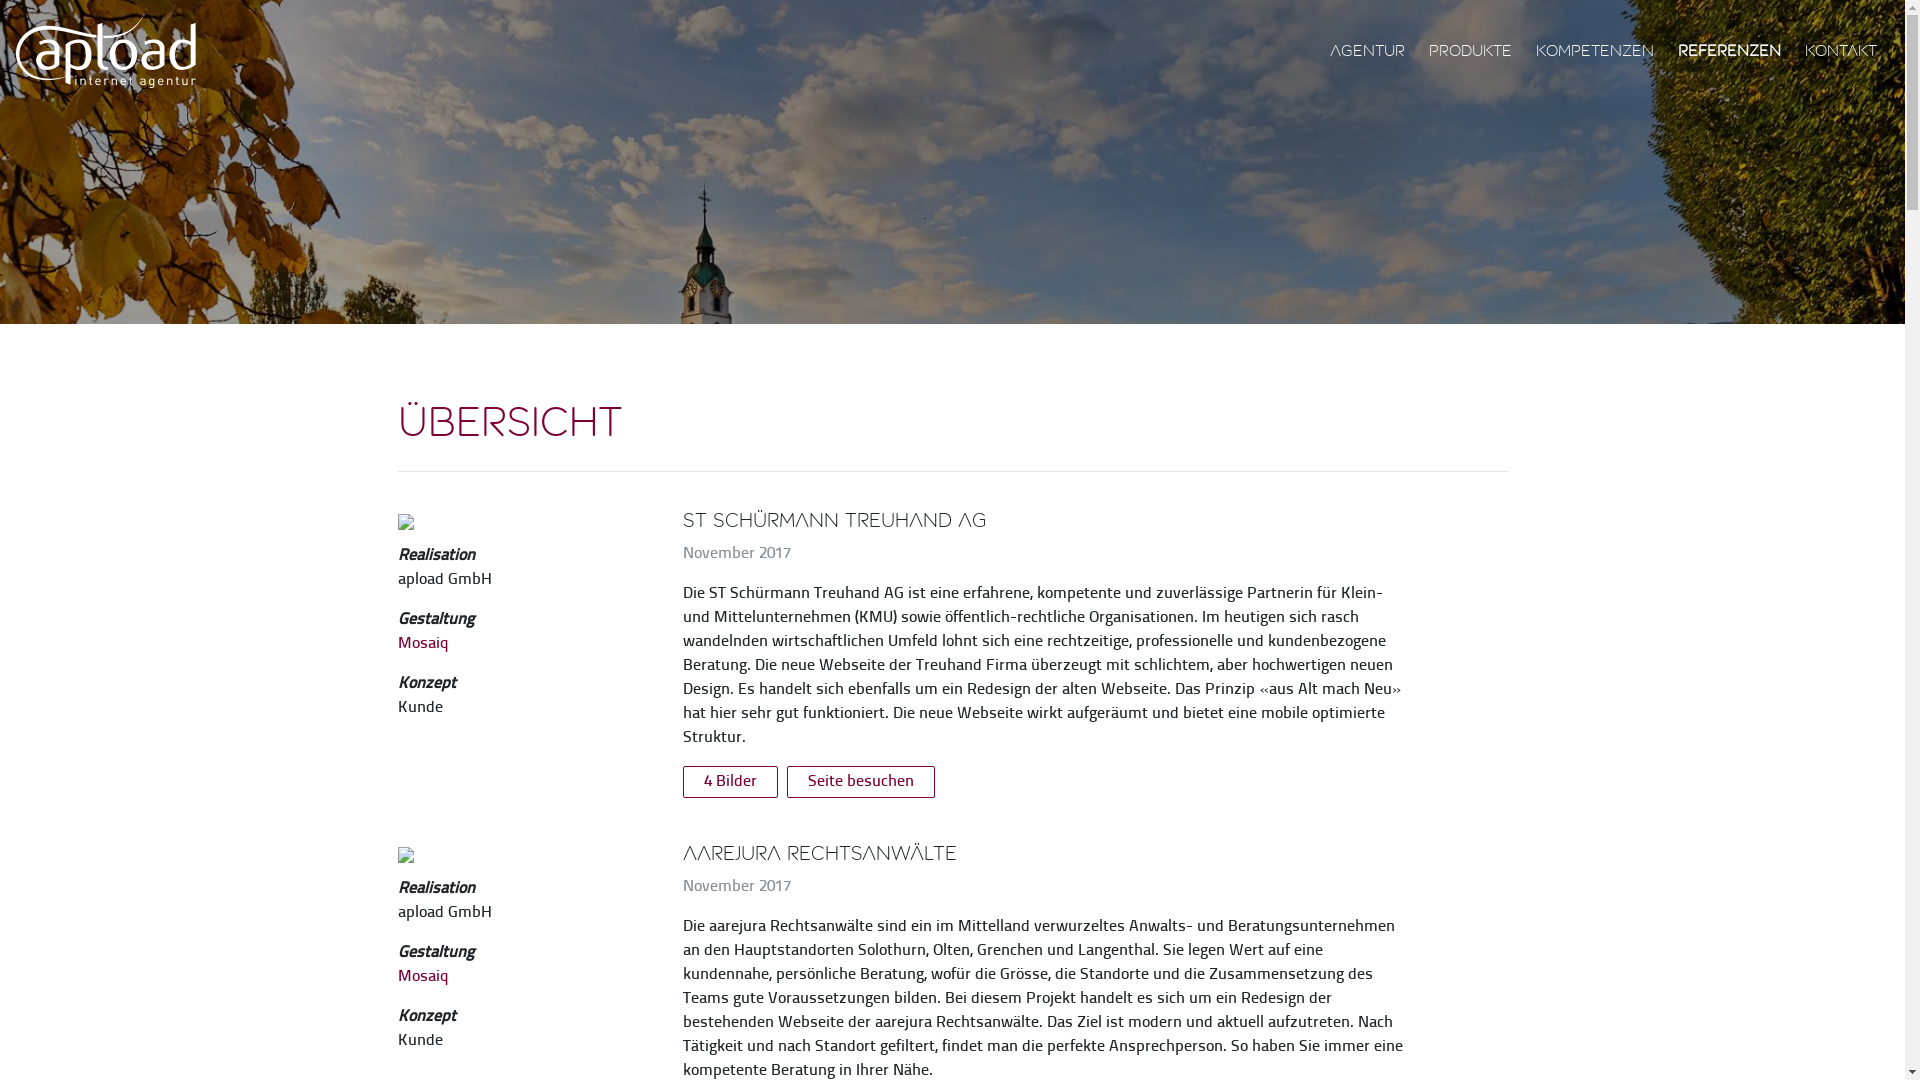 This screenshot has width=1920, height=1080. Describe the element at coordinates (1368, 52) in the screenshot. I see `Agentur` at that location.